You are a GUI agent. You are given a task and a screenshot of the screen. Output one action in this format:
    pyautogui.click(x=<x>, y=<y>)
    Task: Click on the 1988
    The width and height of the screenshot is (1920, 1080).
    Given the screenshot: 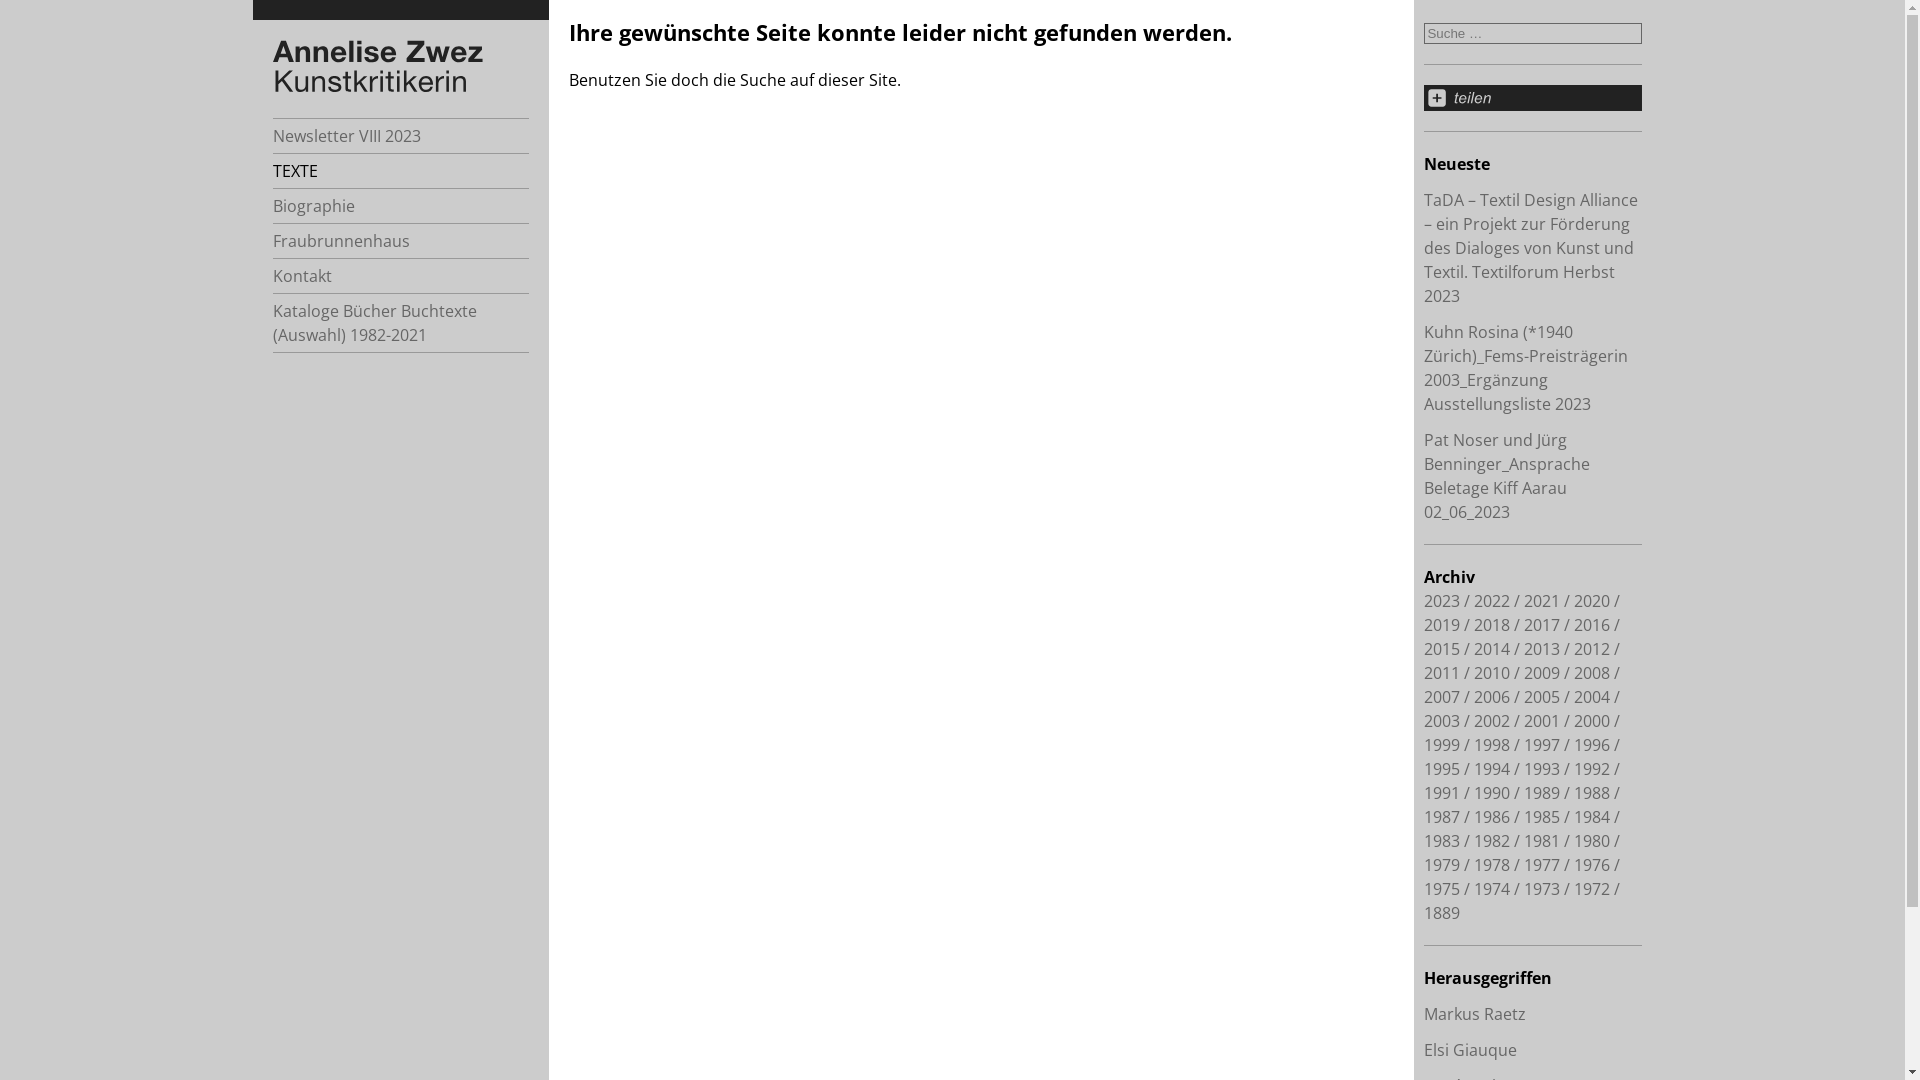 What is the action you would take?
    pyautogui.click(x=1592, y=793)
    